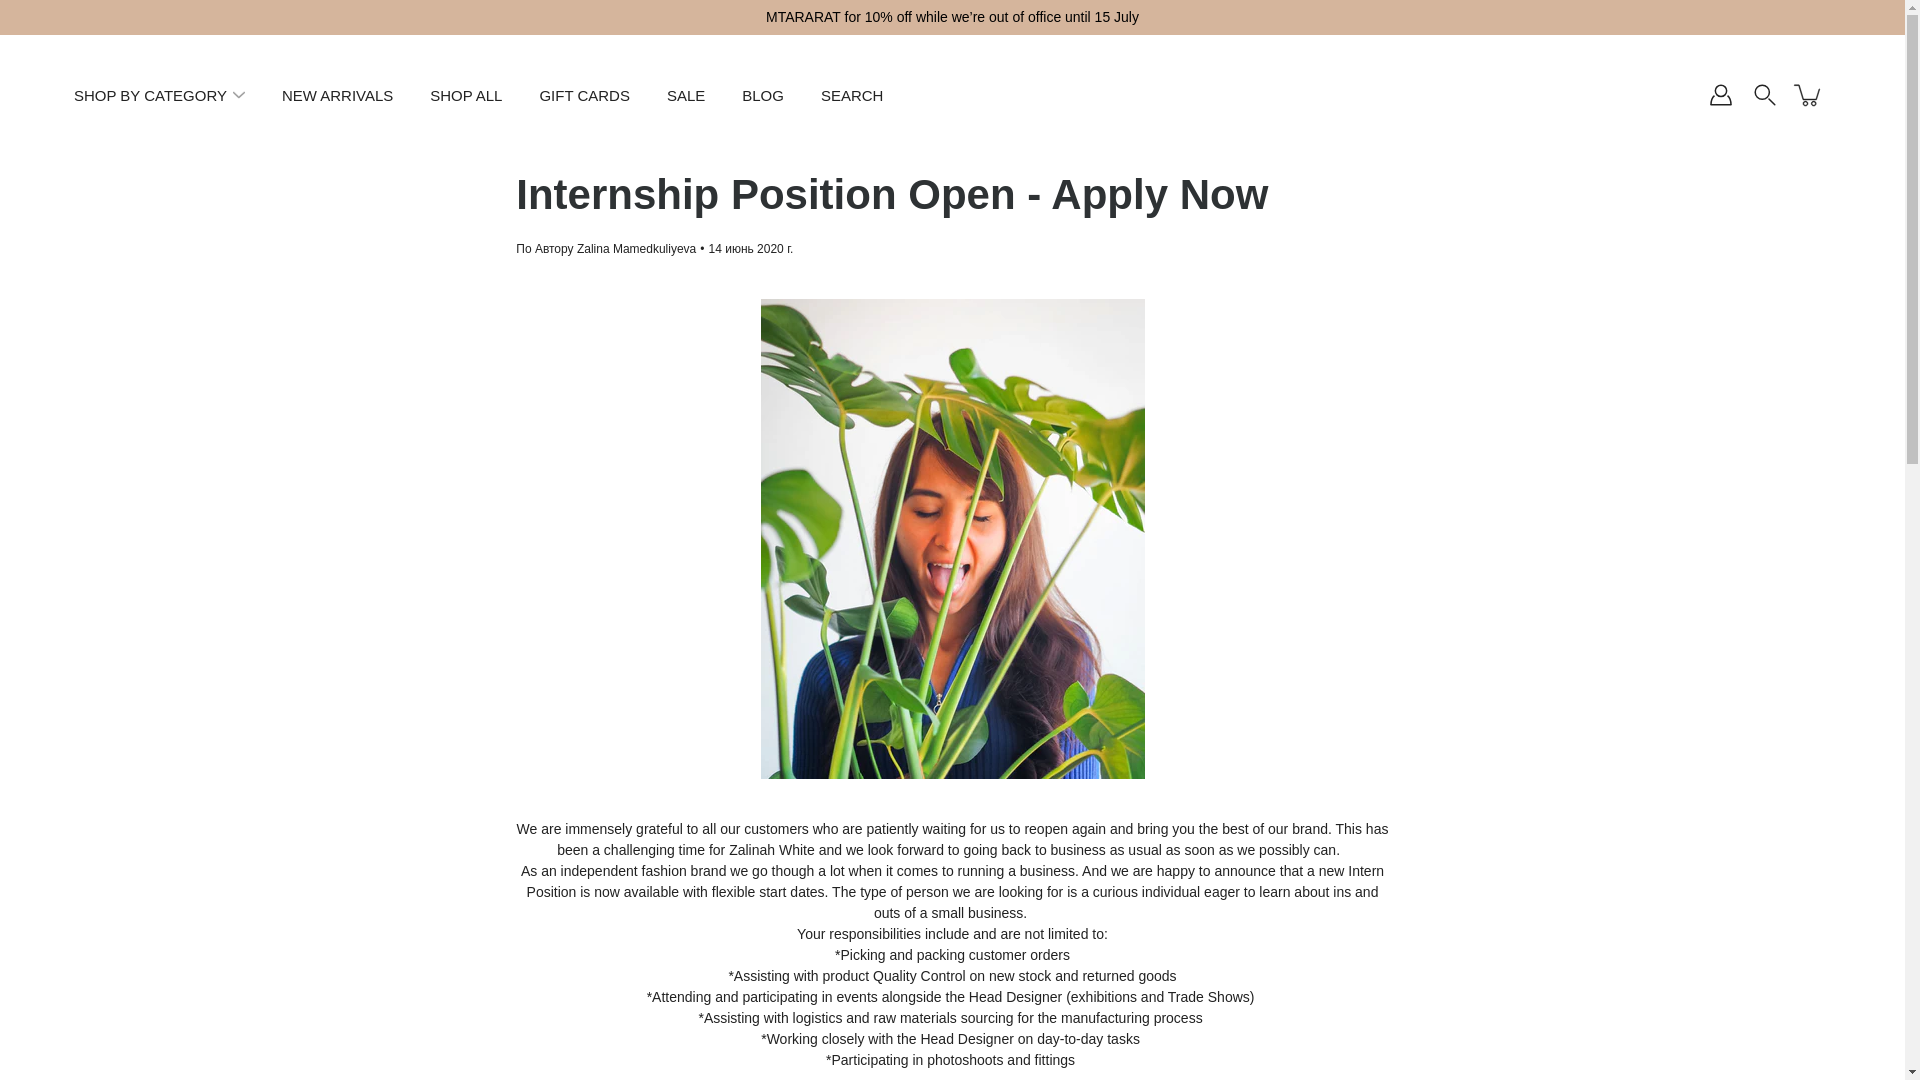 This screenshot has width=1920, height=1080. What do you see at coordinates (685, 94) in the screenshot?
I see `SALE` at bounding box center [685, 94].